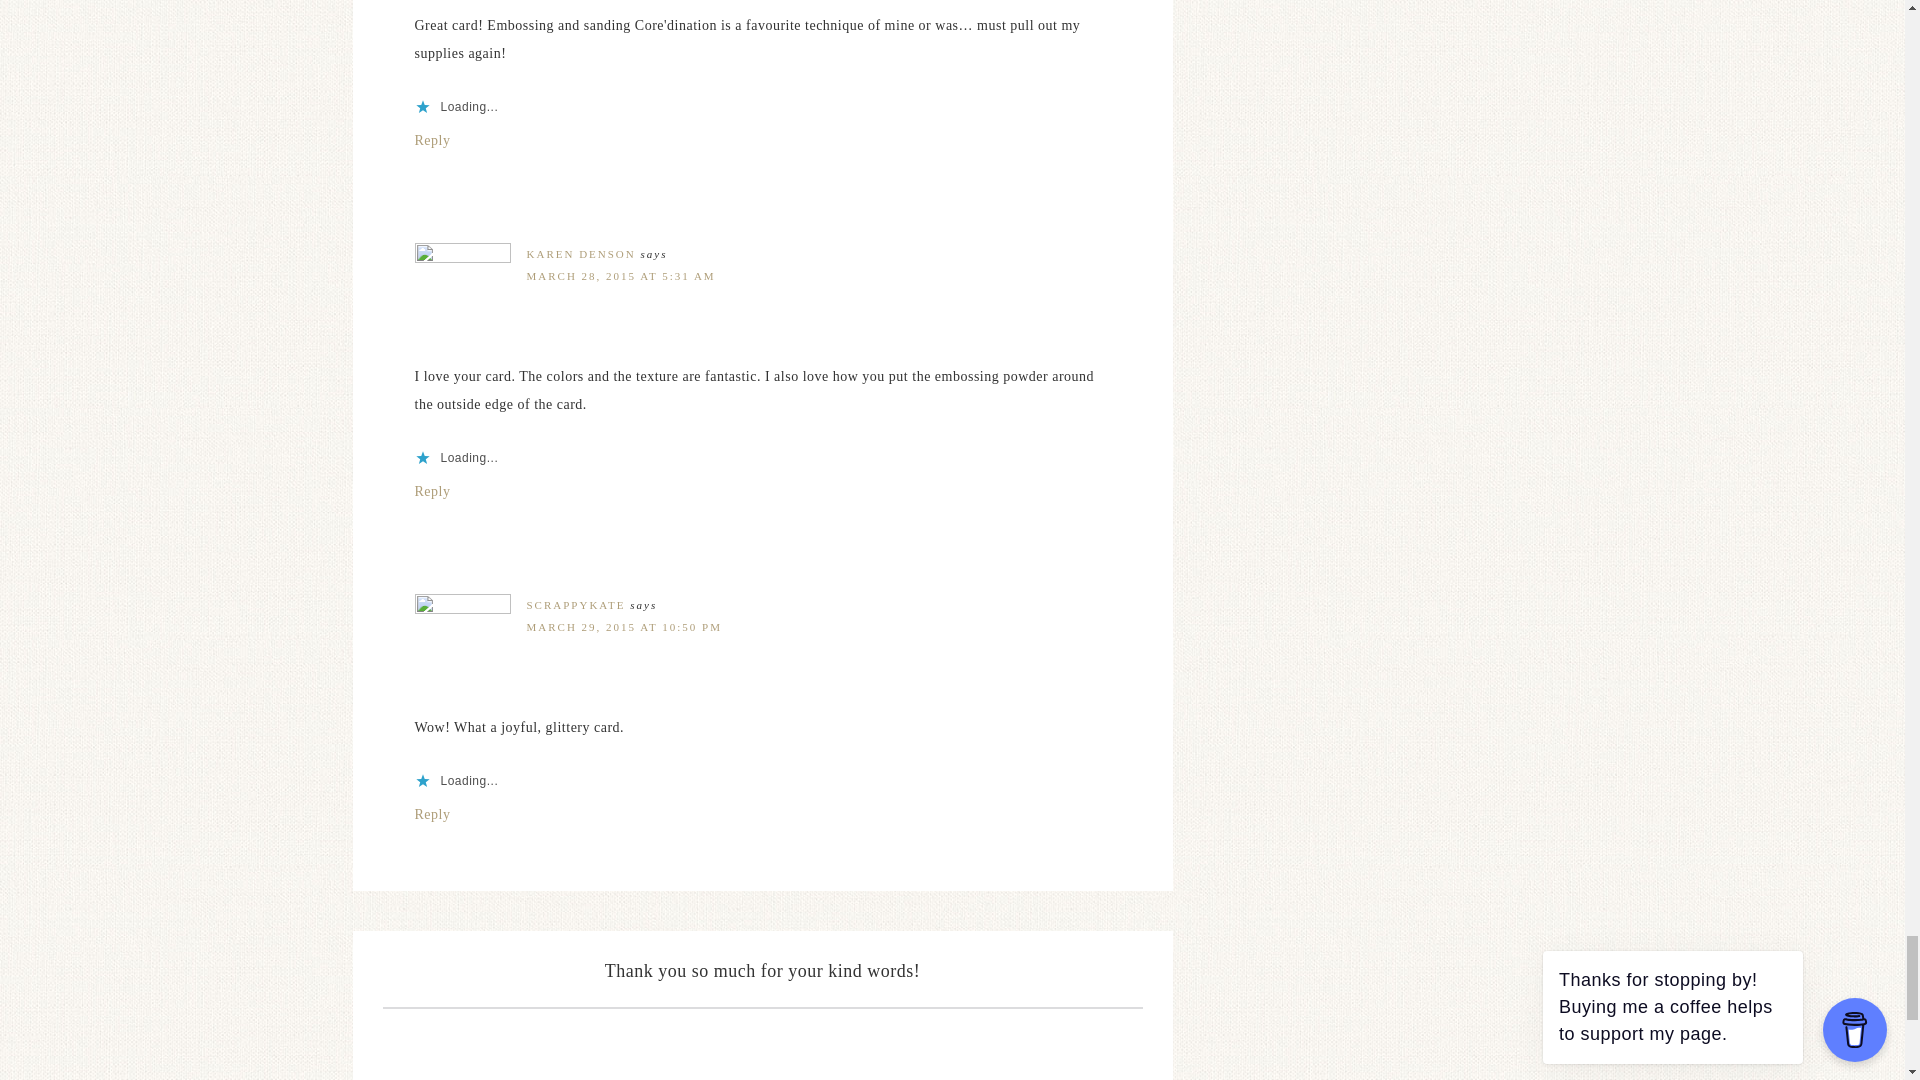 This screenshot has width=1920, height=1080. What do you see at coordinates (762, 1043) in the screenshot?
I see `Comment Form` at bounding box center [762, 1043].